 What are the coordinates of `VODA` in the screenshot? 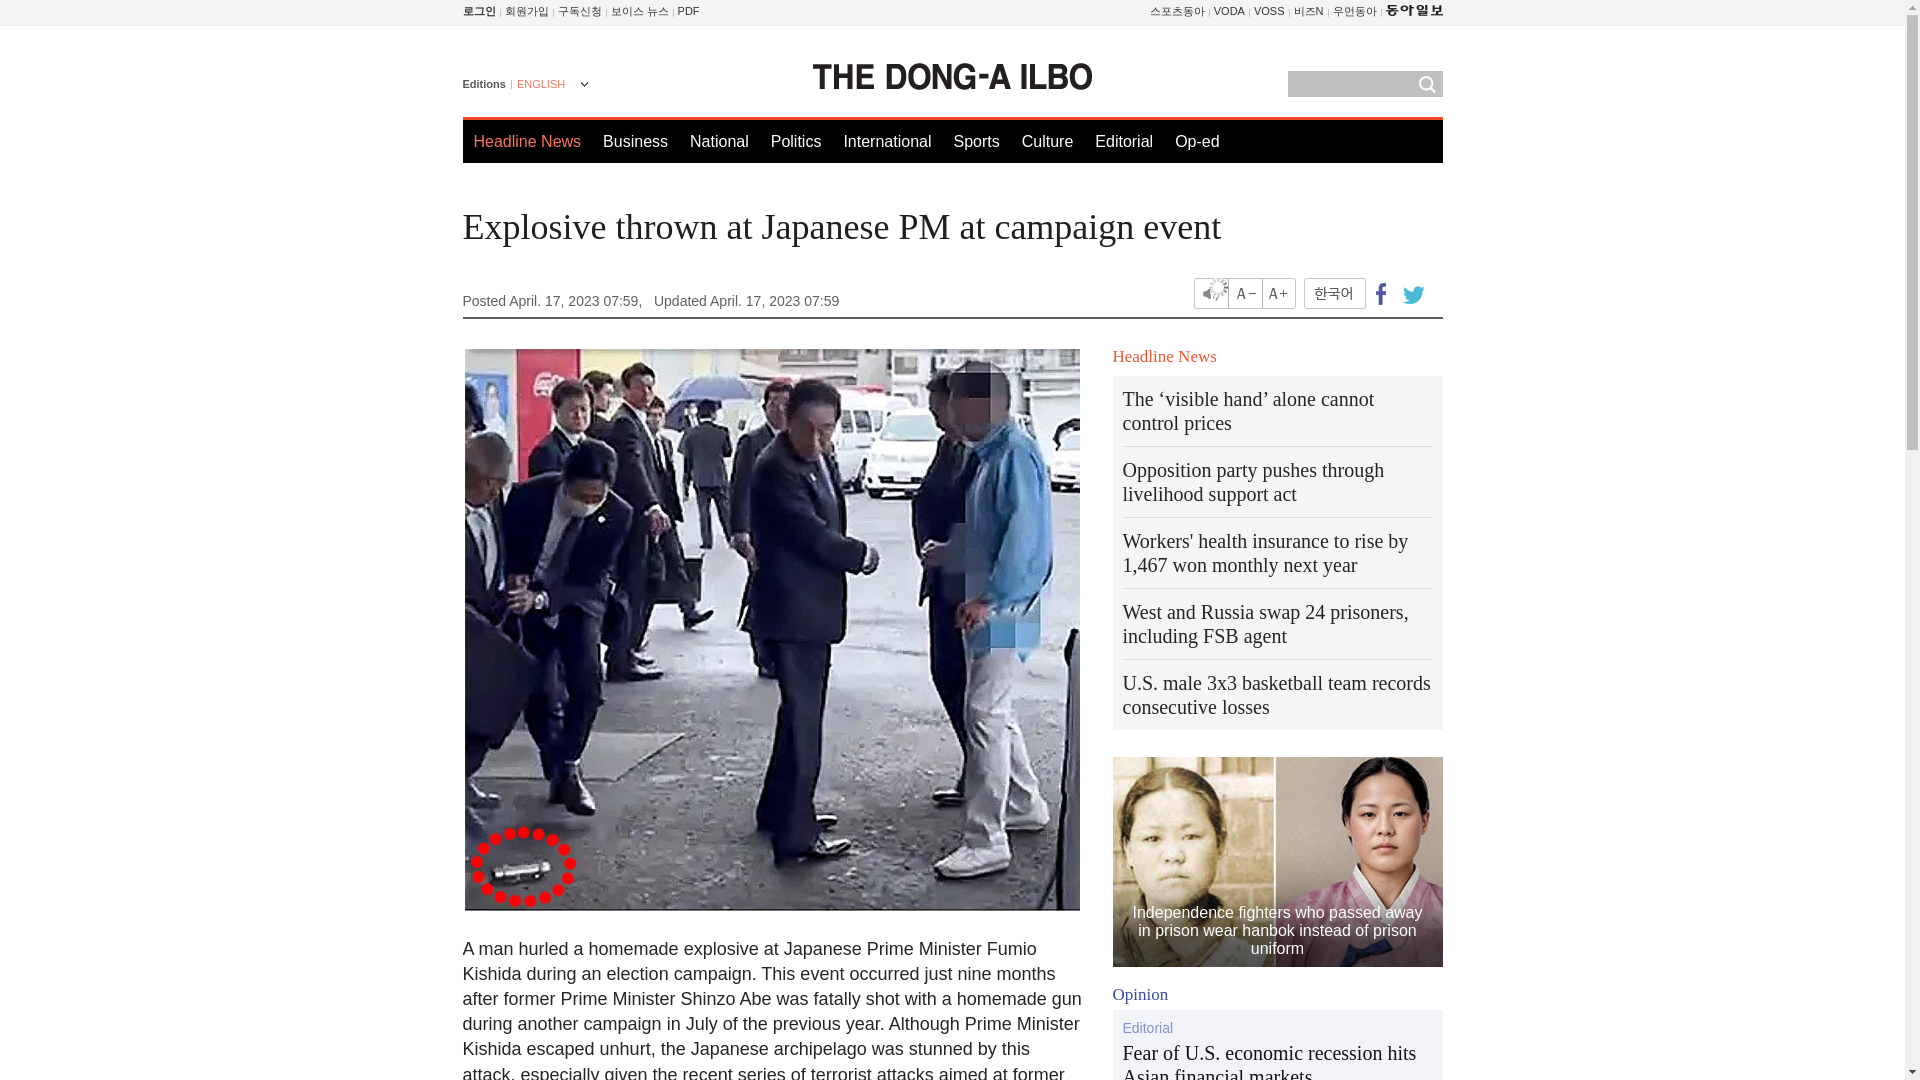 It's located at (1228, 11).